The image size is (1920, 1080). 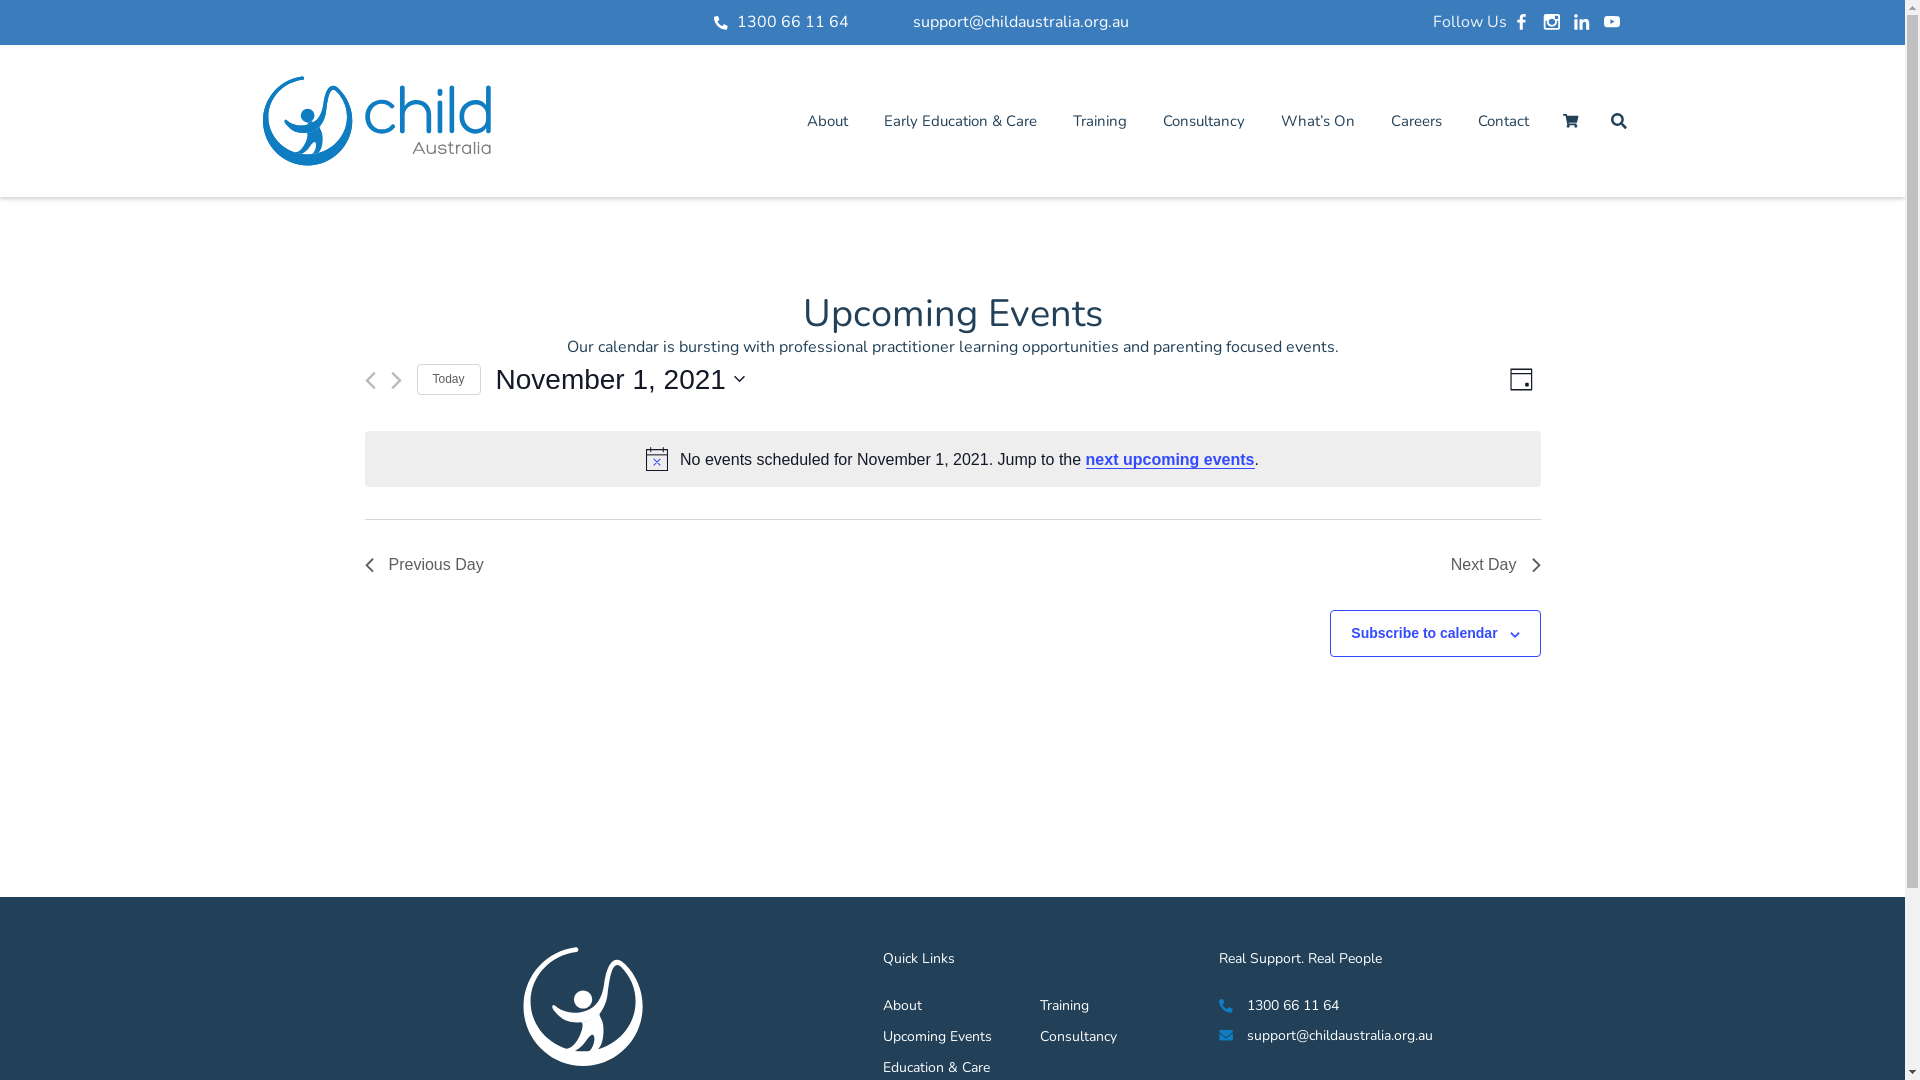 I want to click on About, so click(x=826, y=121).